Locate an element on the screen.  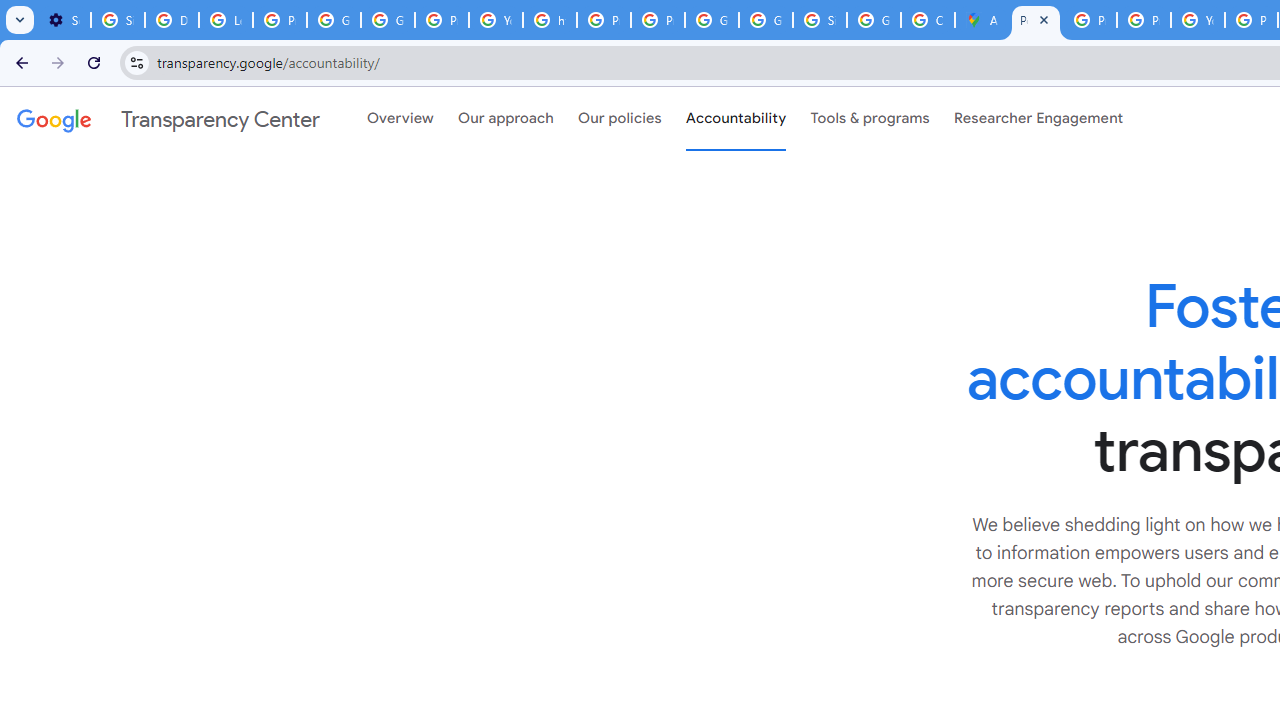
YouTube is located at coordinates (1198, 20).